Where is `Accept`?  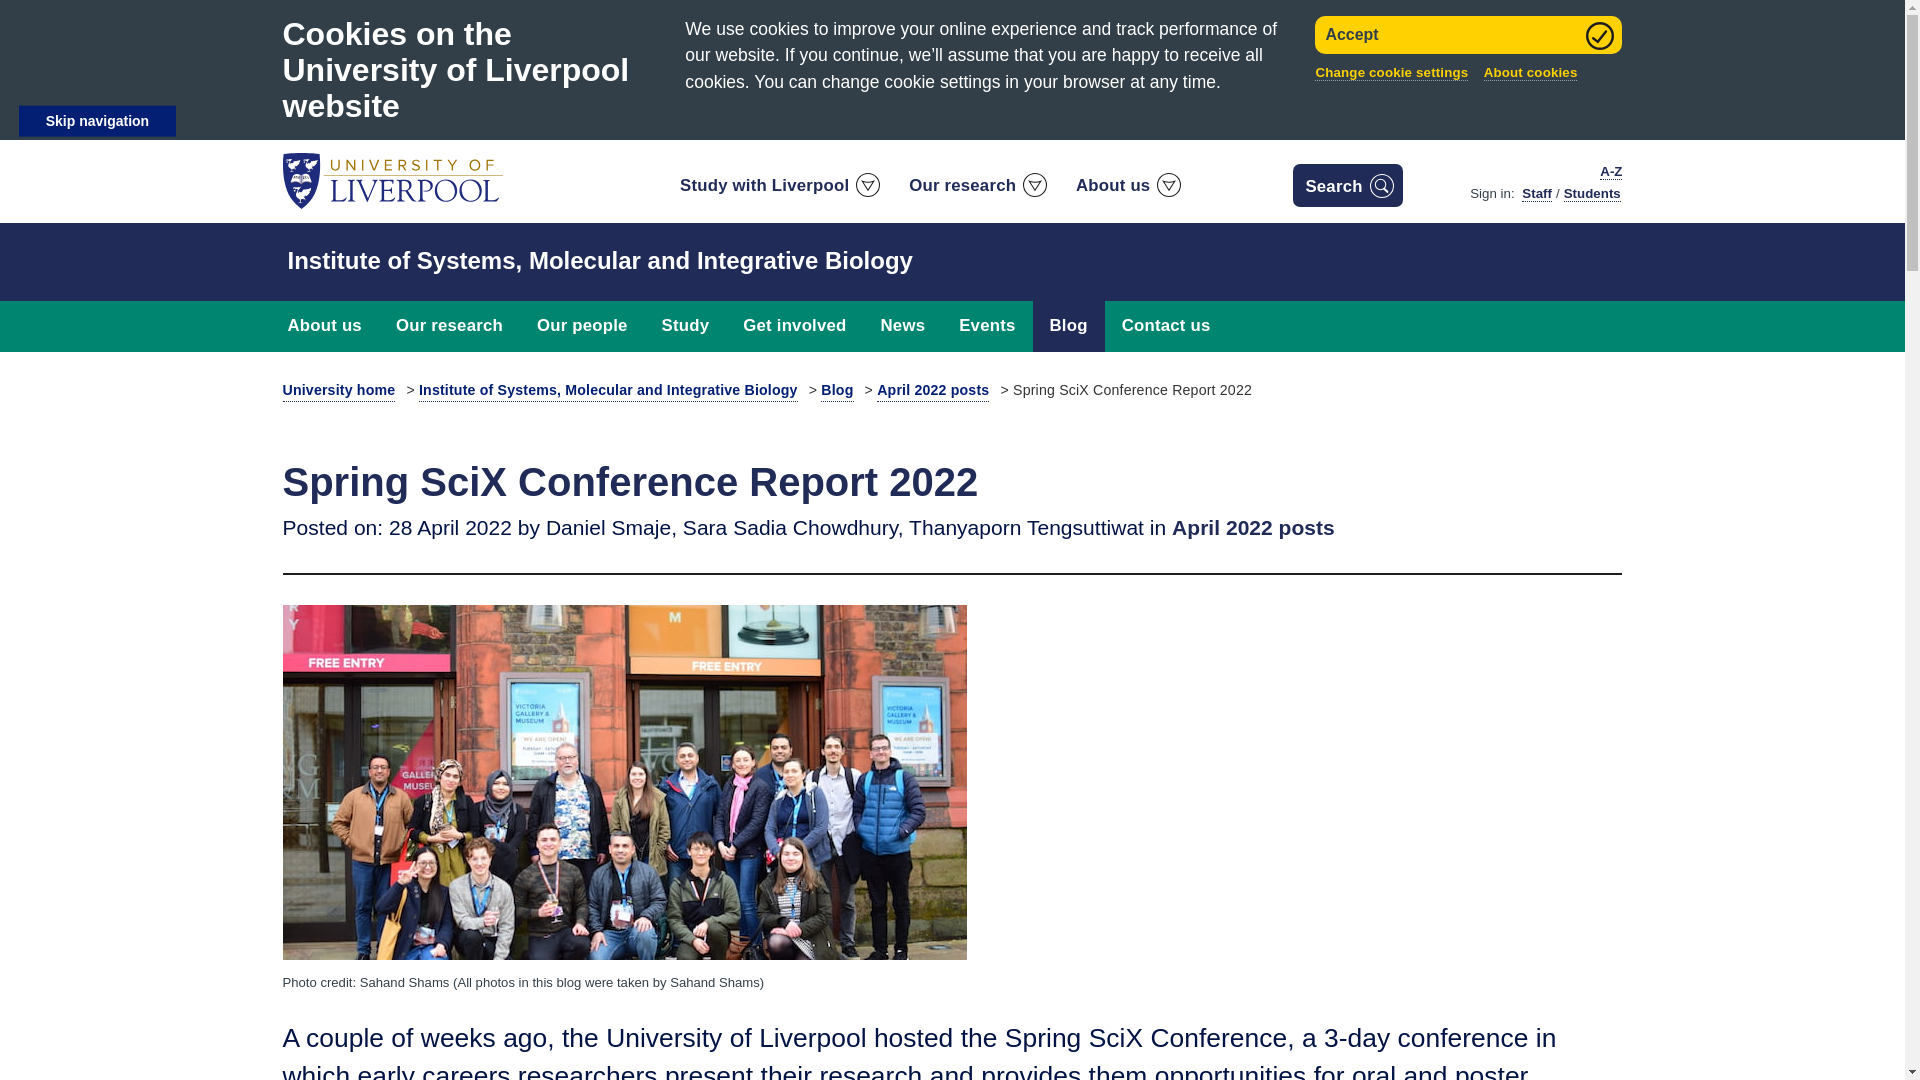
Accept is located at coordinates (1468, 35).